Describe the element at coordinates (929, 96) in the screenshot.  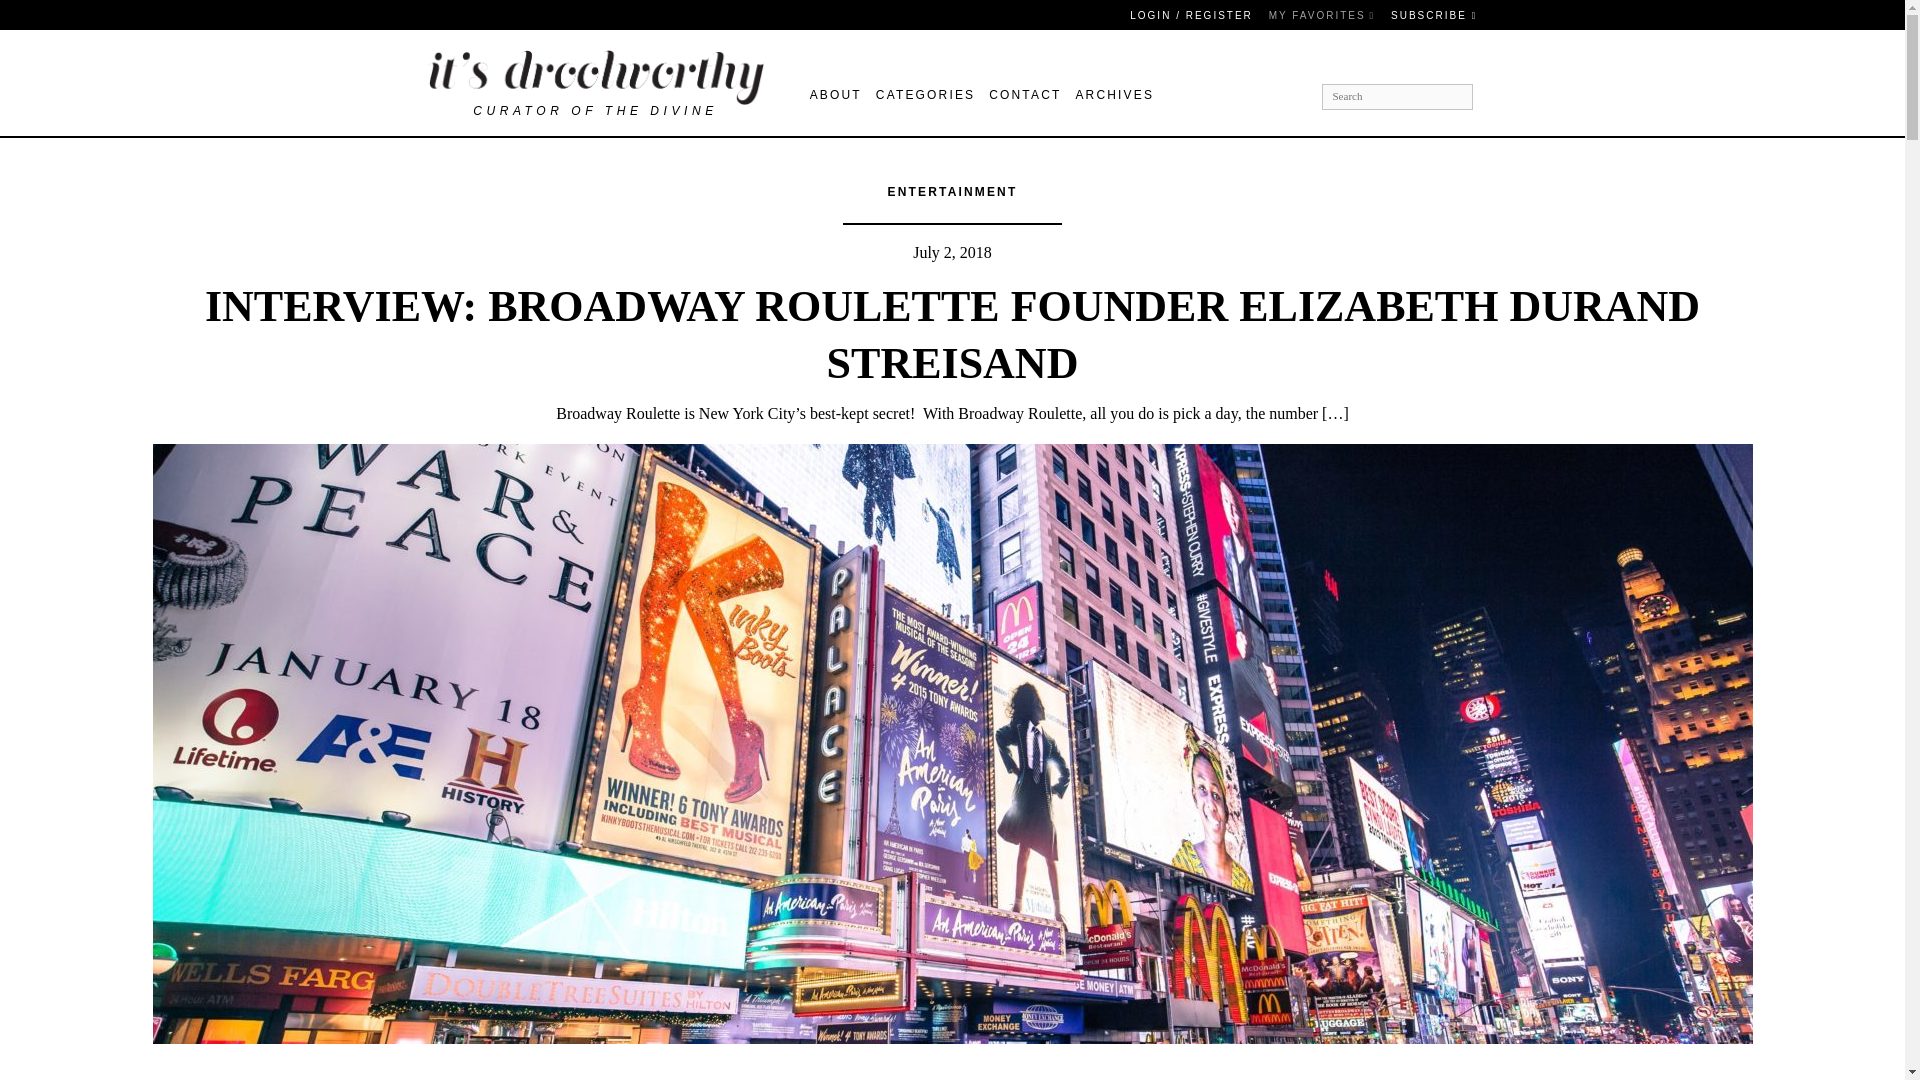
I see `CATEGORIES` at that location.